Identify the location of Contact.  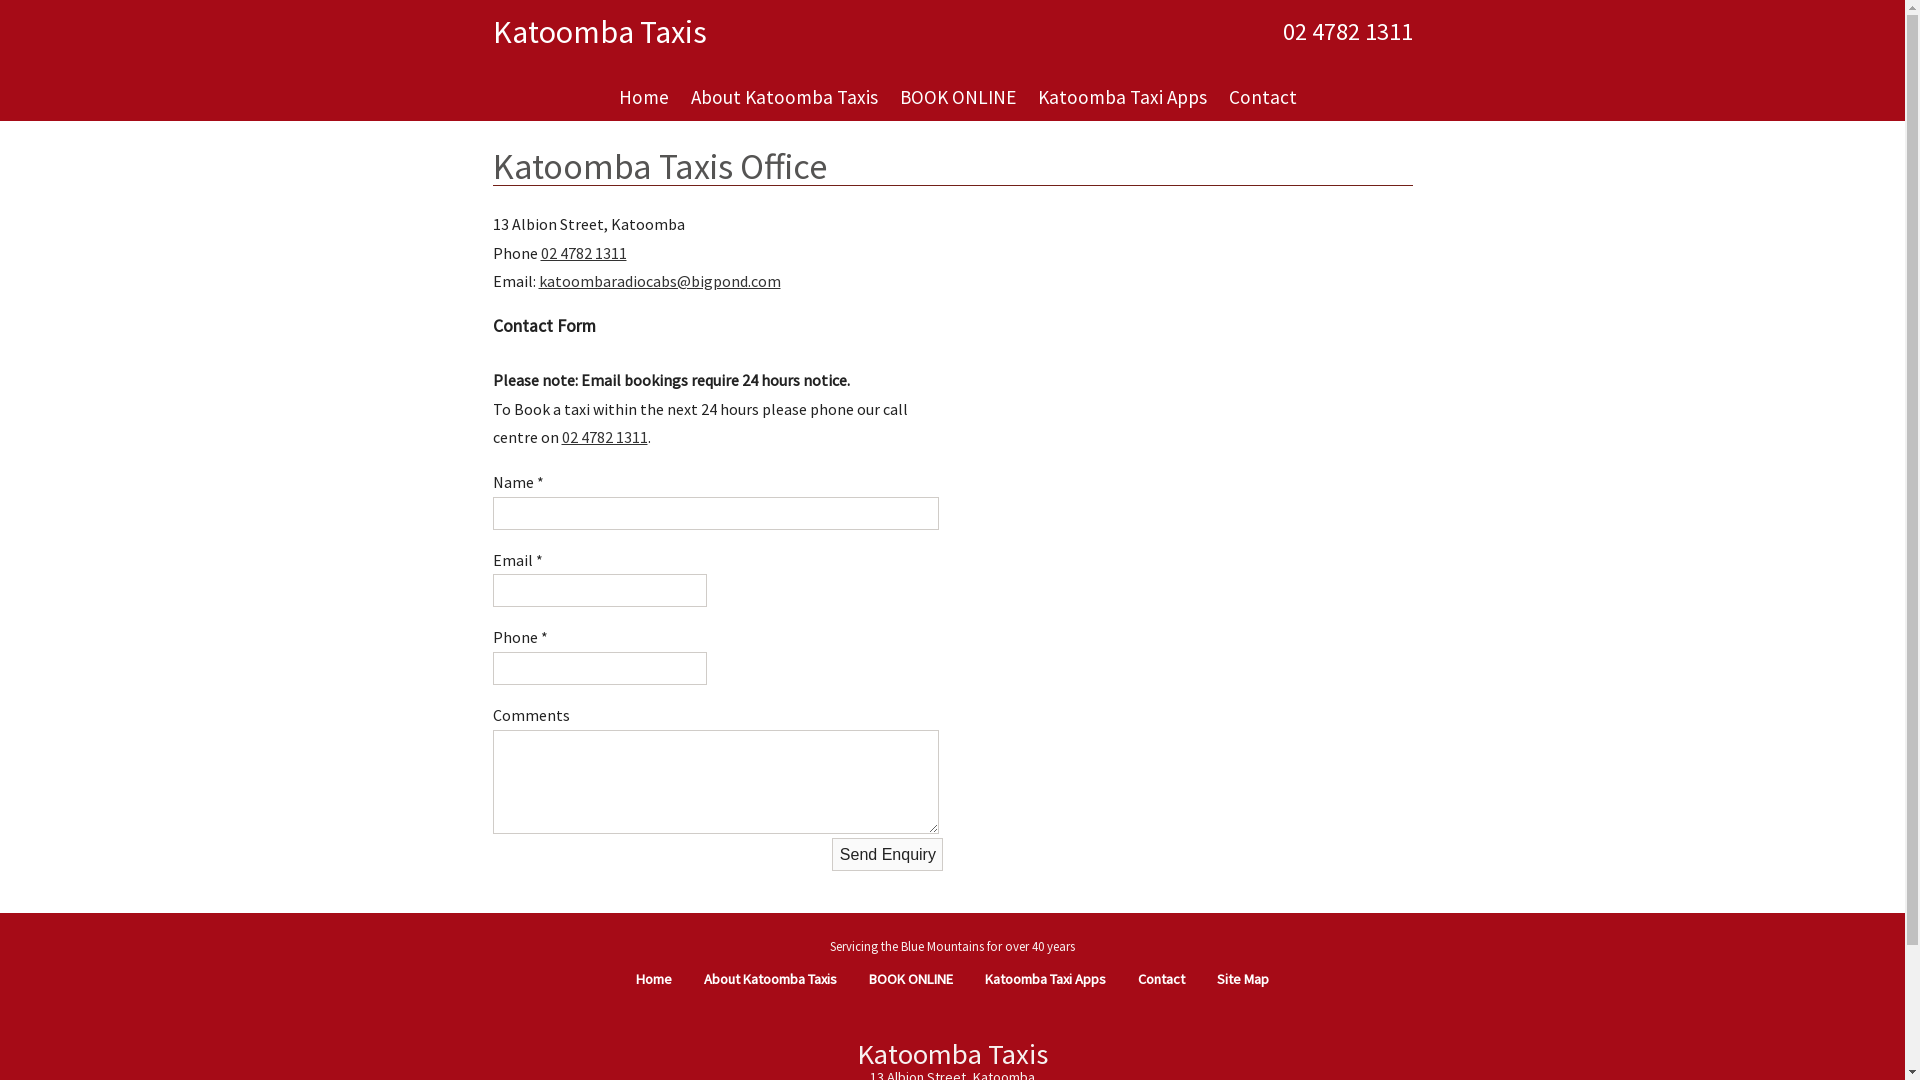
(1162, 979).